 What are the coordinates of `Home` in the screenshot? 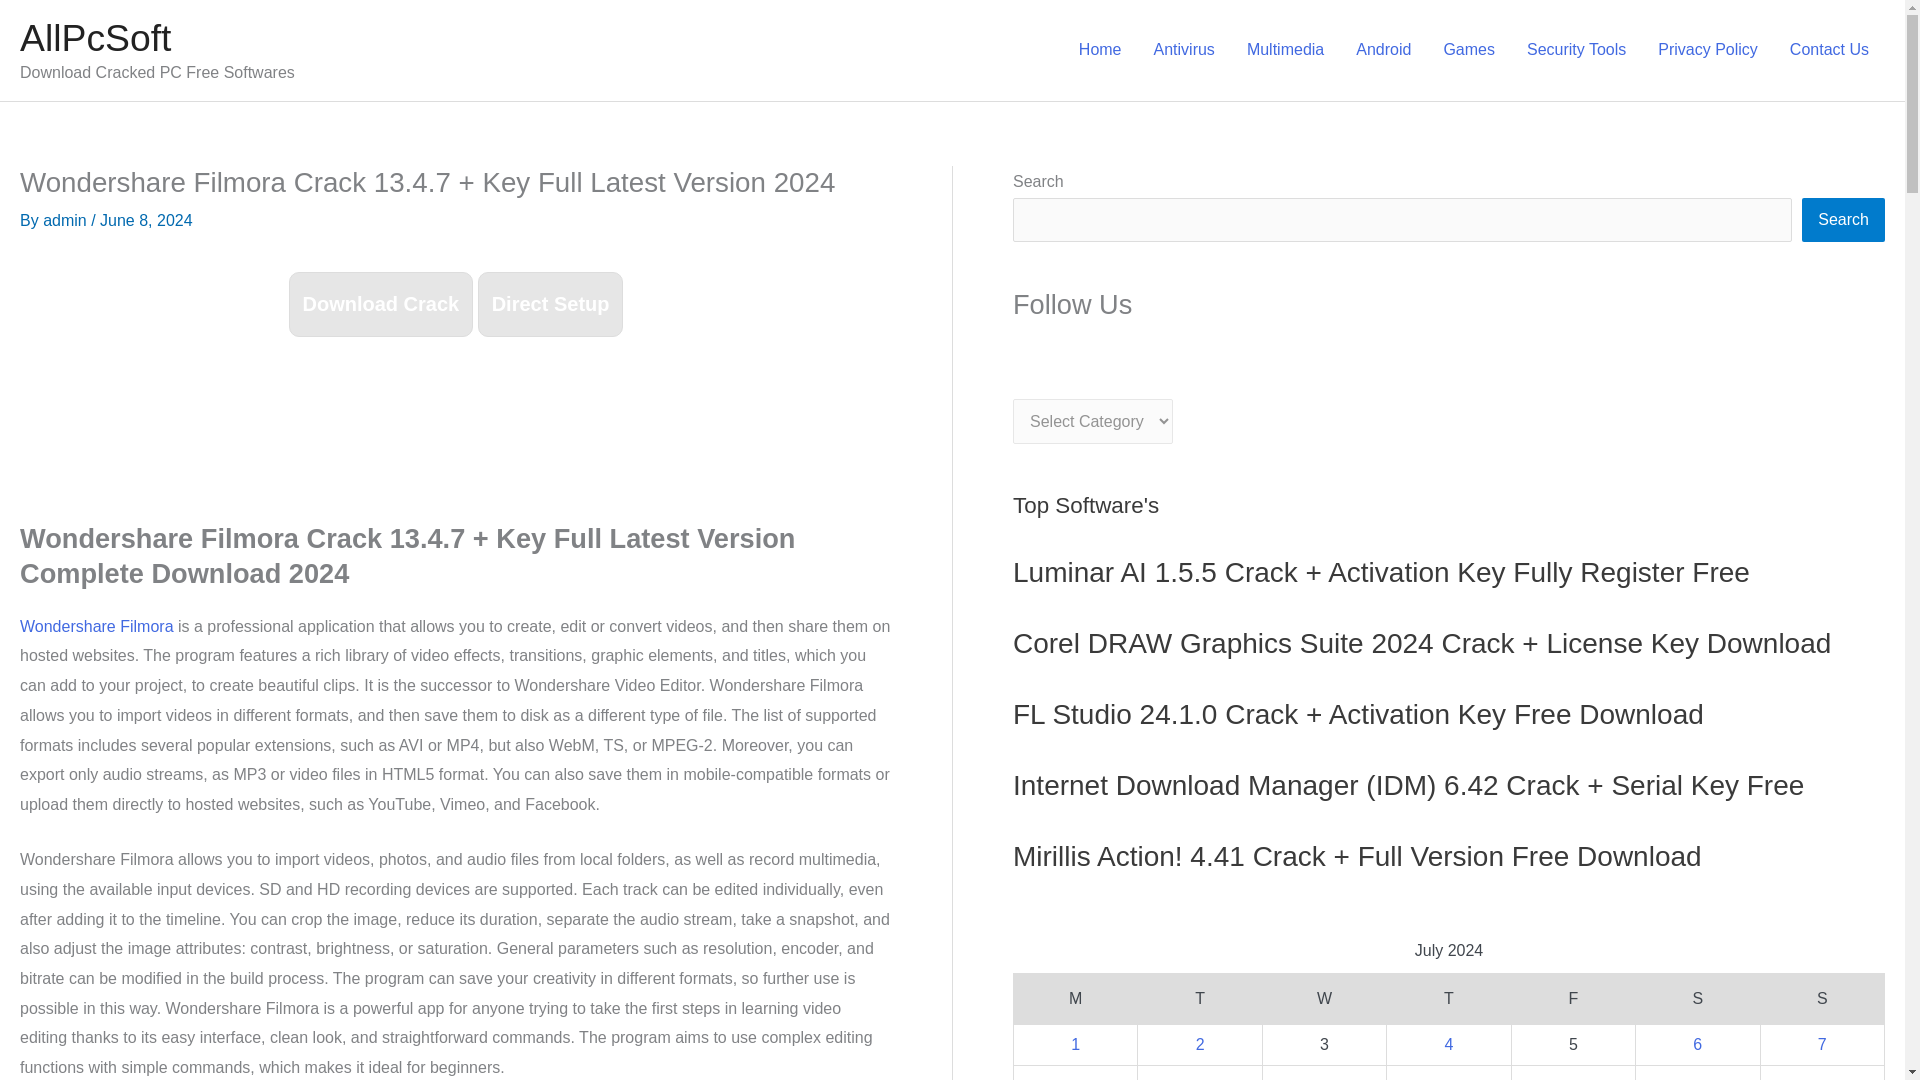 It's located at (1100, 50).